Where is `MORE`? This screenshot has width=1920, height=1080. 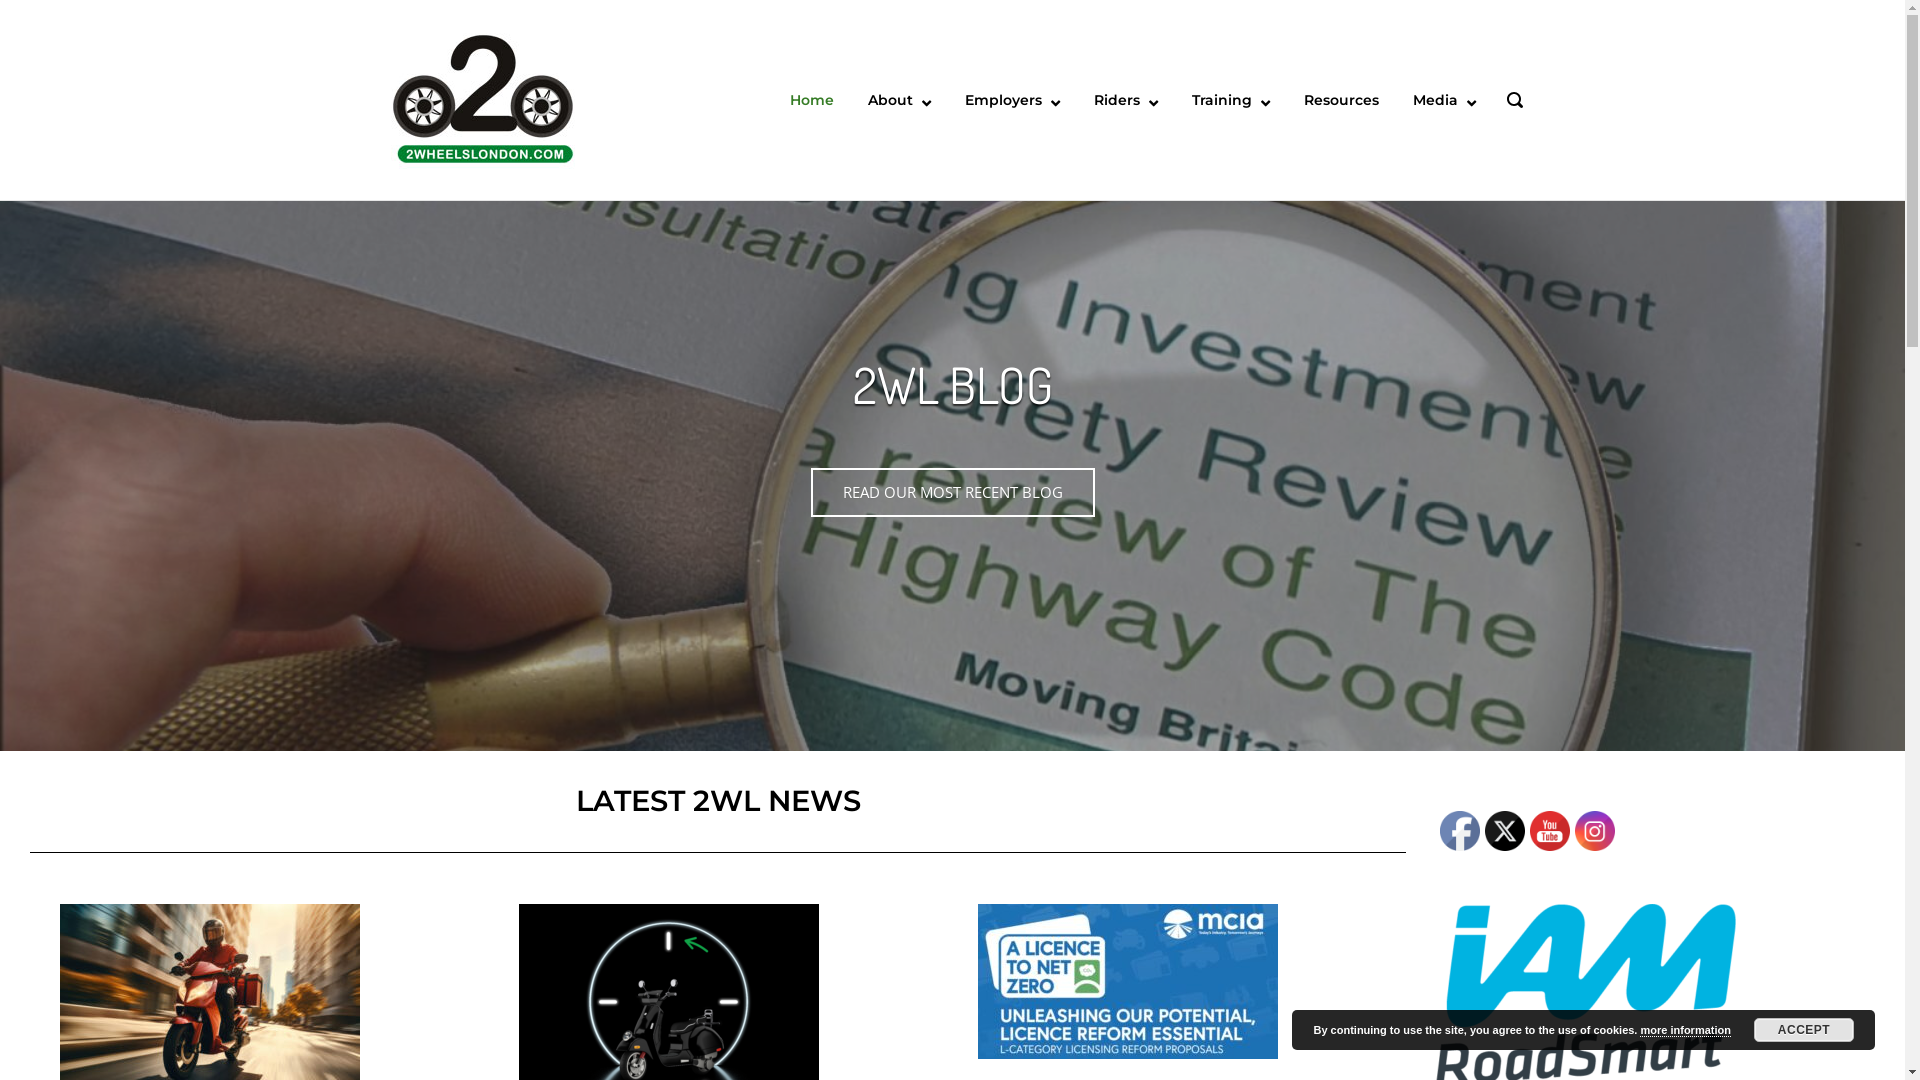 MORE is located at coordinates (953, 546).